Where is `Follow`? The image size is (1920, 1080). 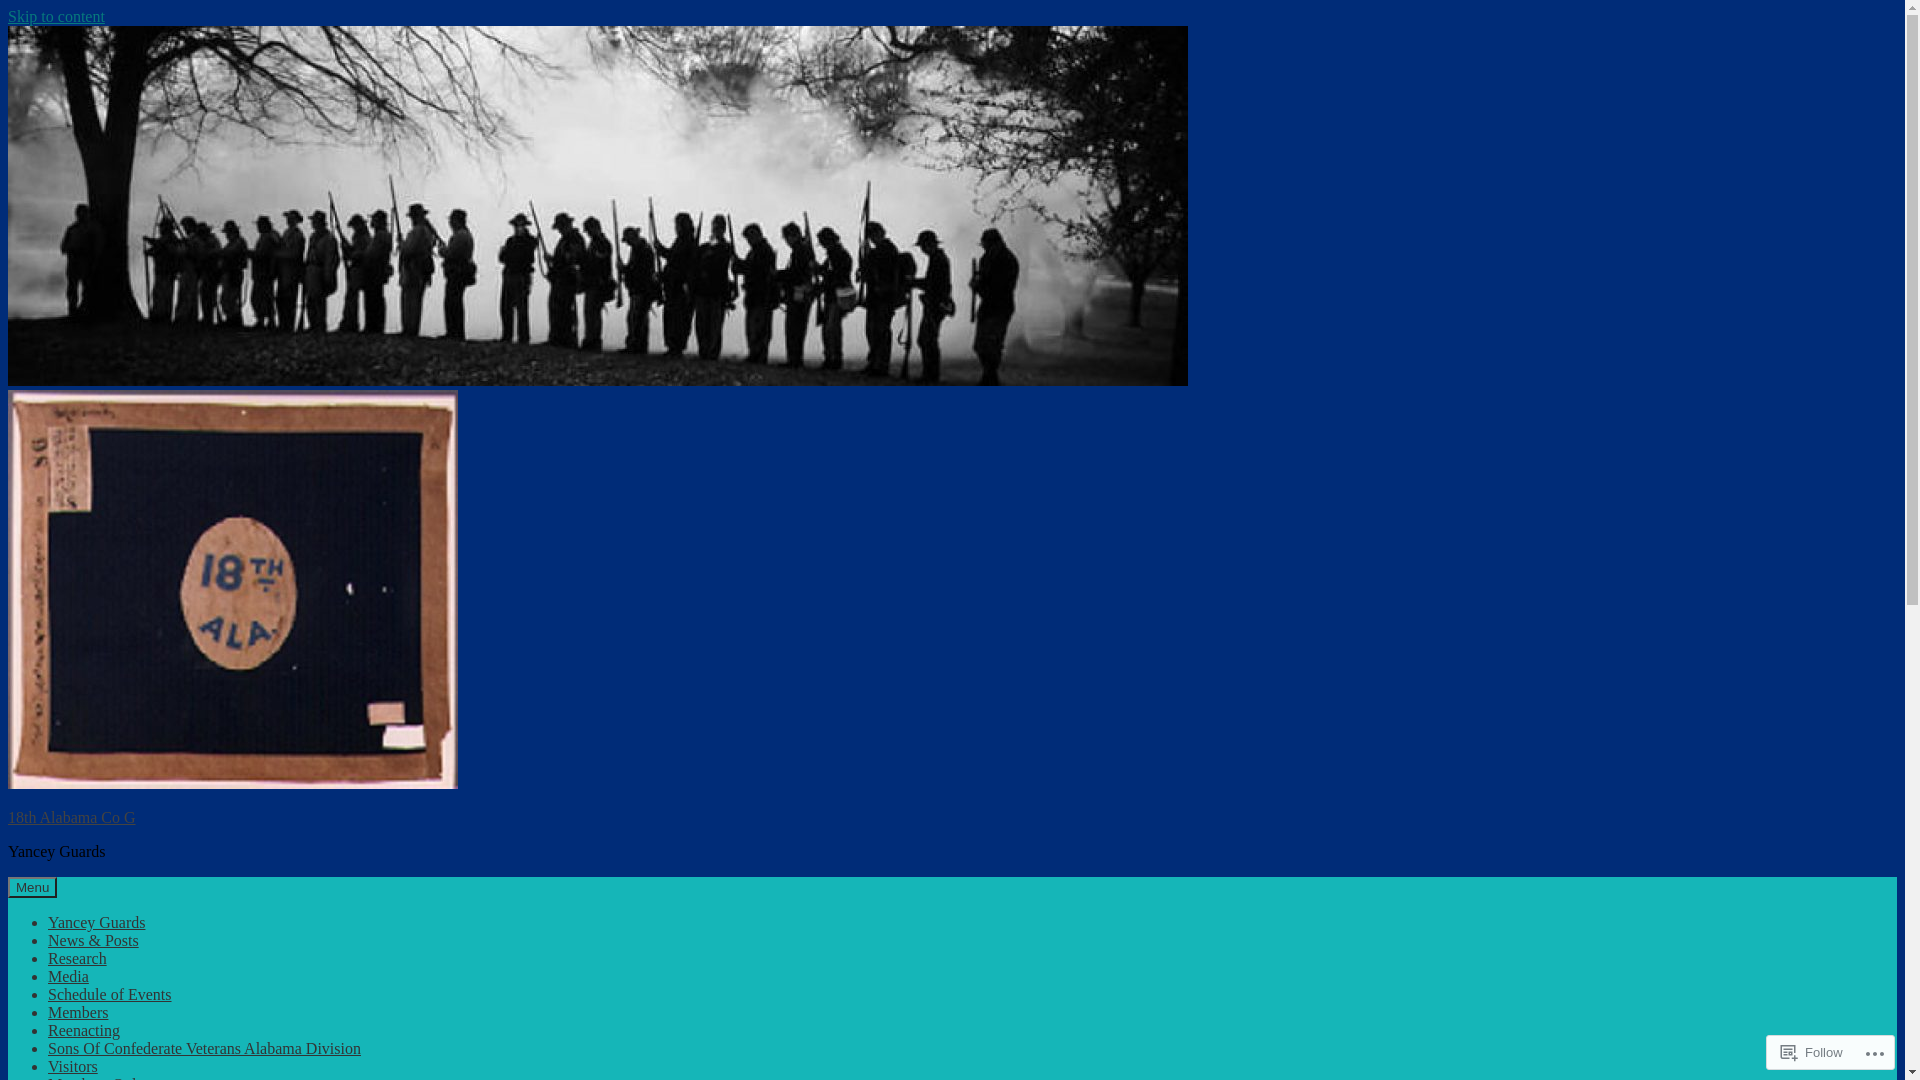 Follow is located at coordinates (1812, 1052).